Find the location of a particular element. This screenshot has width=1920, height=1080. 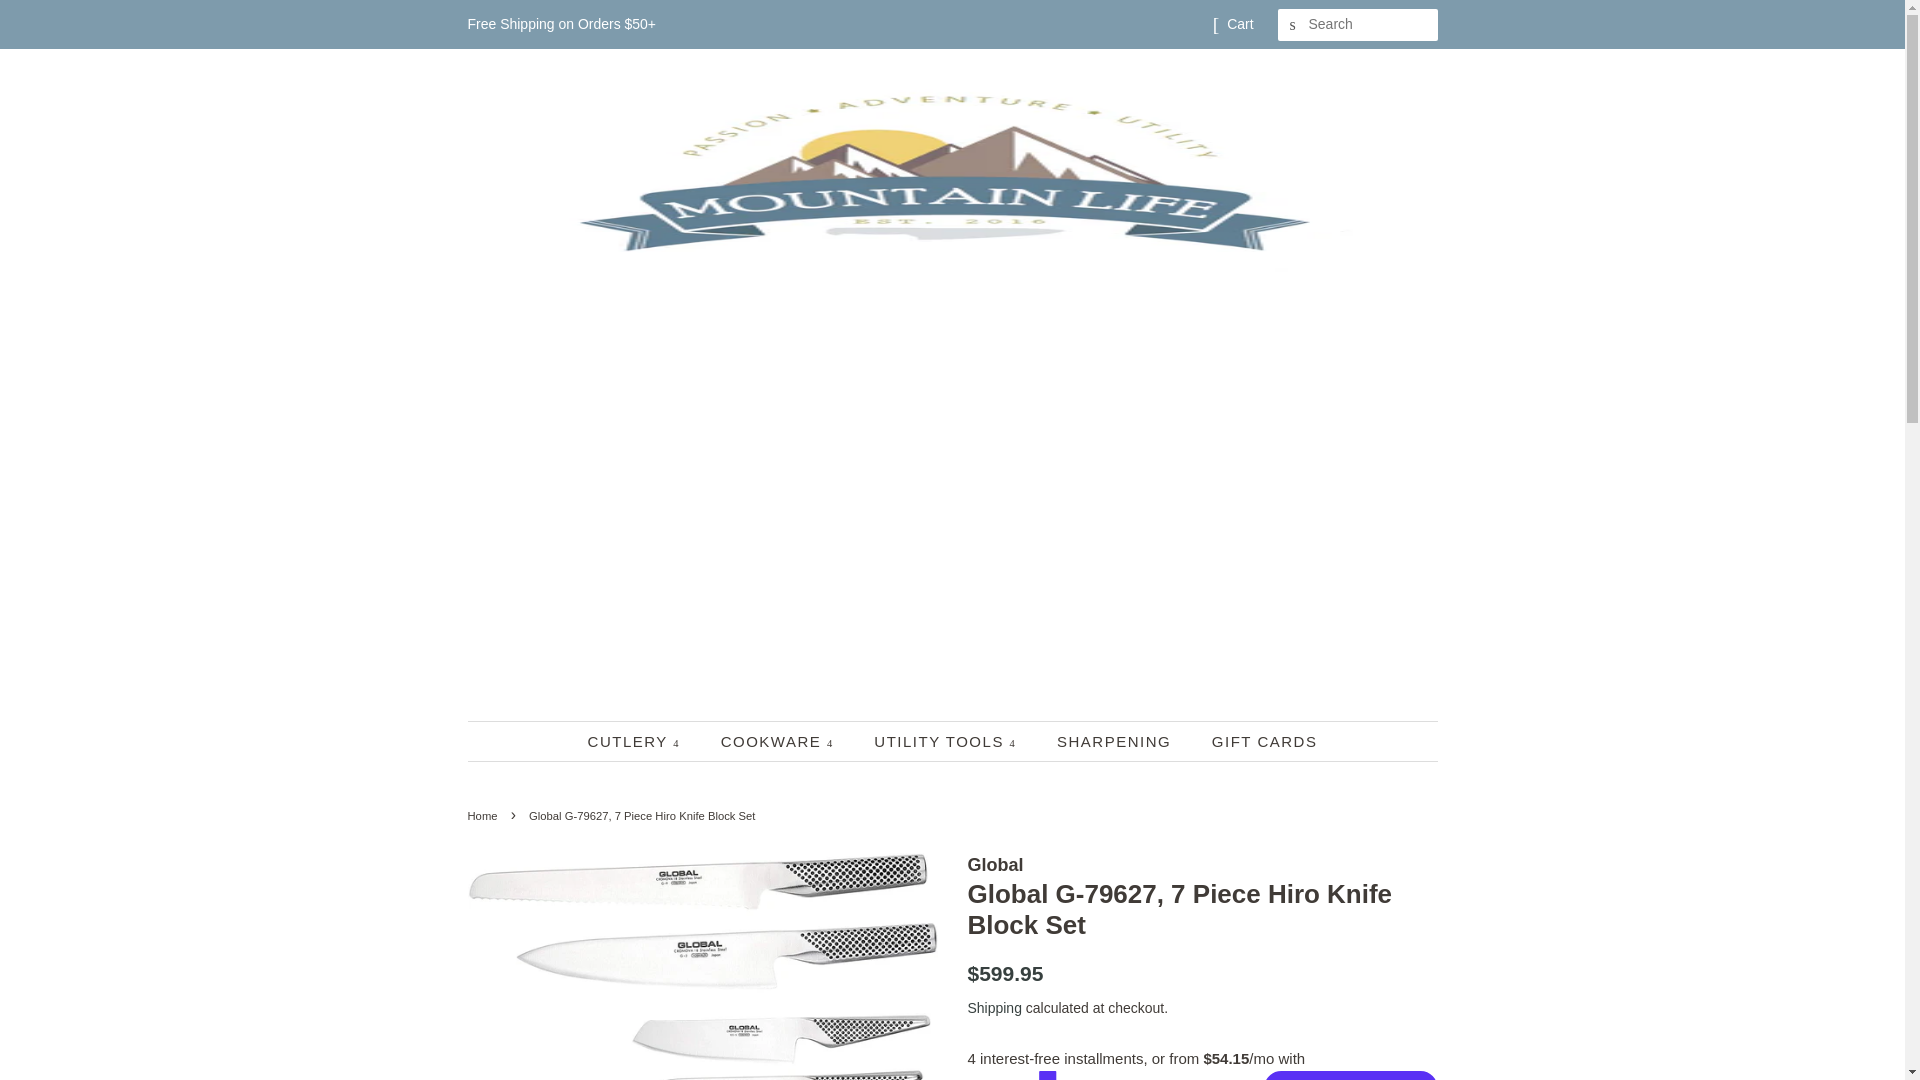

UTILITY TOOLS is located at coordinates (947, 742).